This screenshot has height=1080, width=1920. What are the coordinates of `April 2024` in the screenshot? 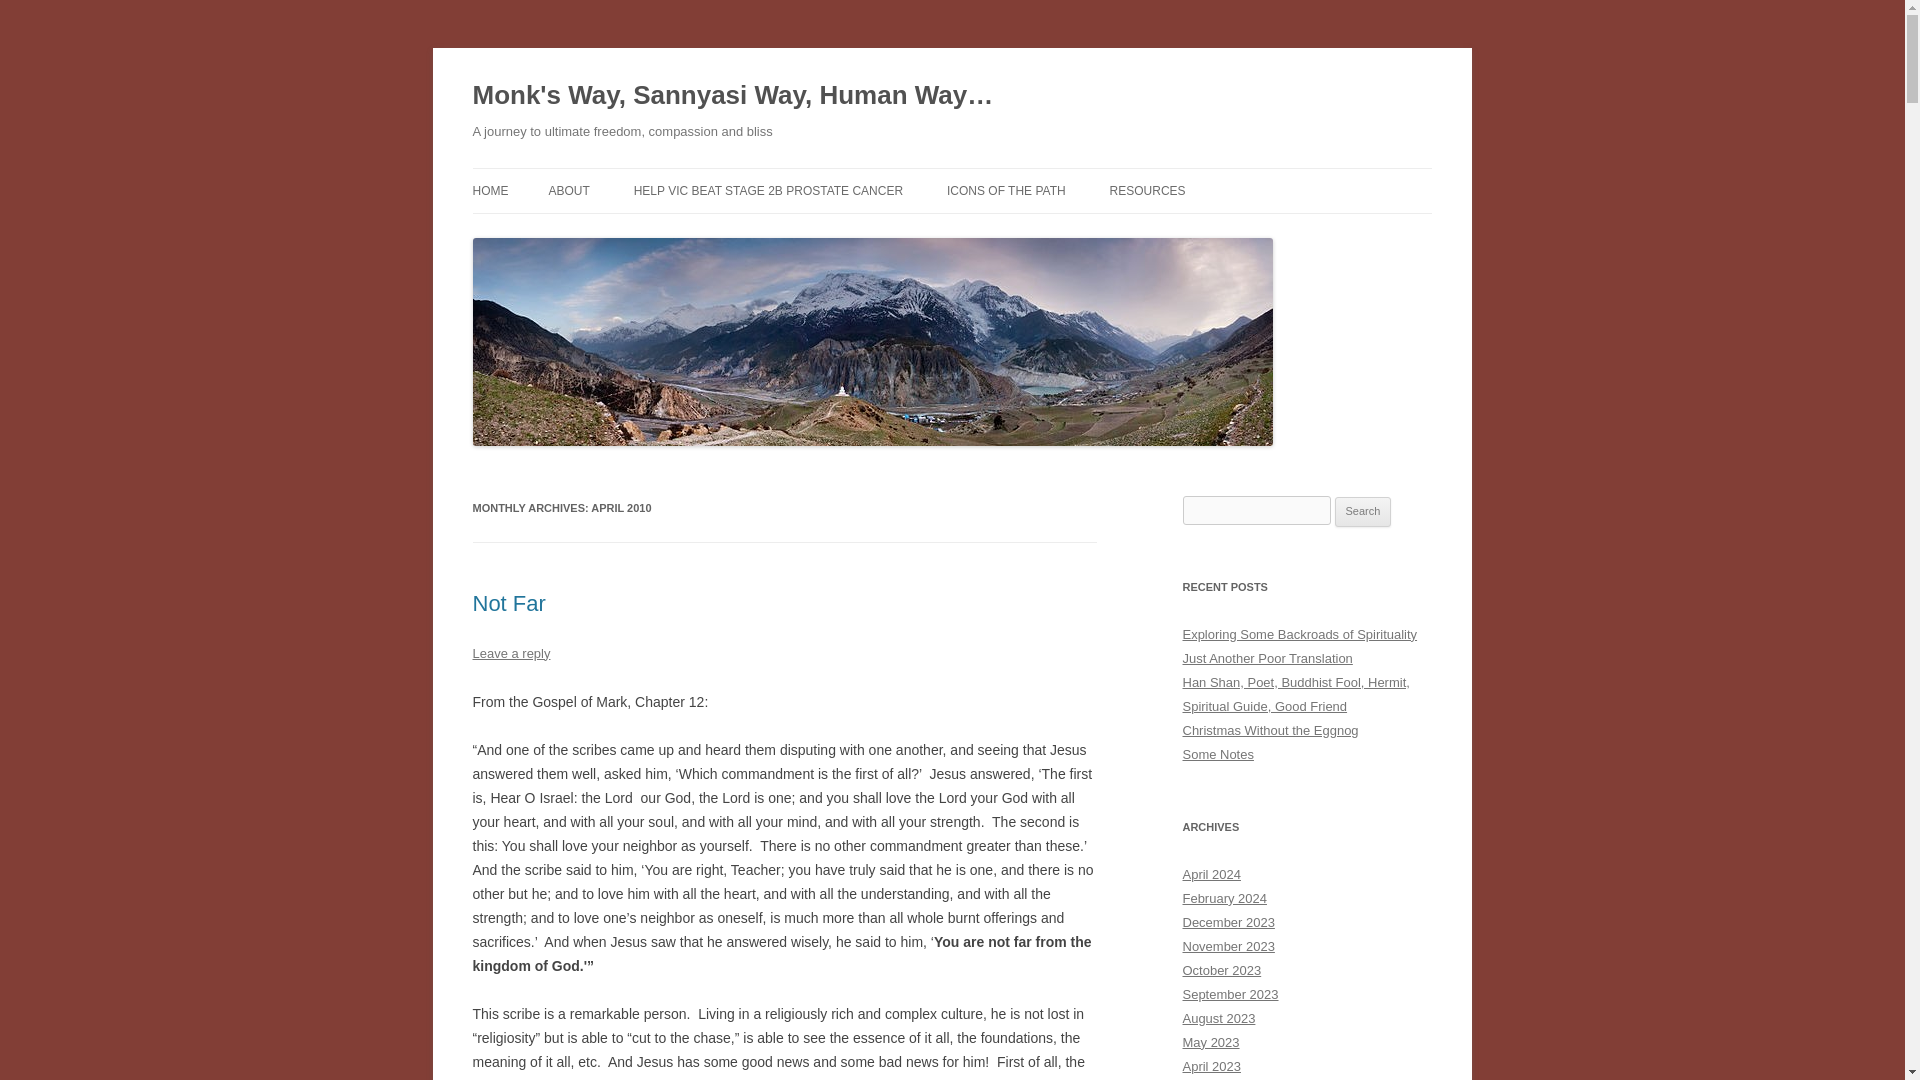 It's located at (1211, 874).